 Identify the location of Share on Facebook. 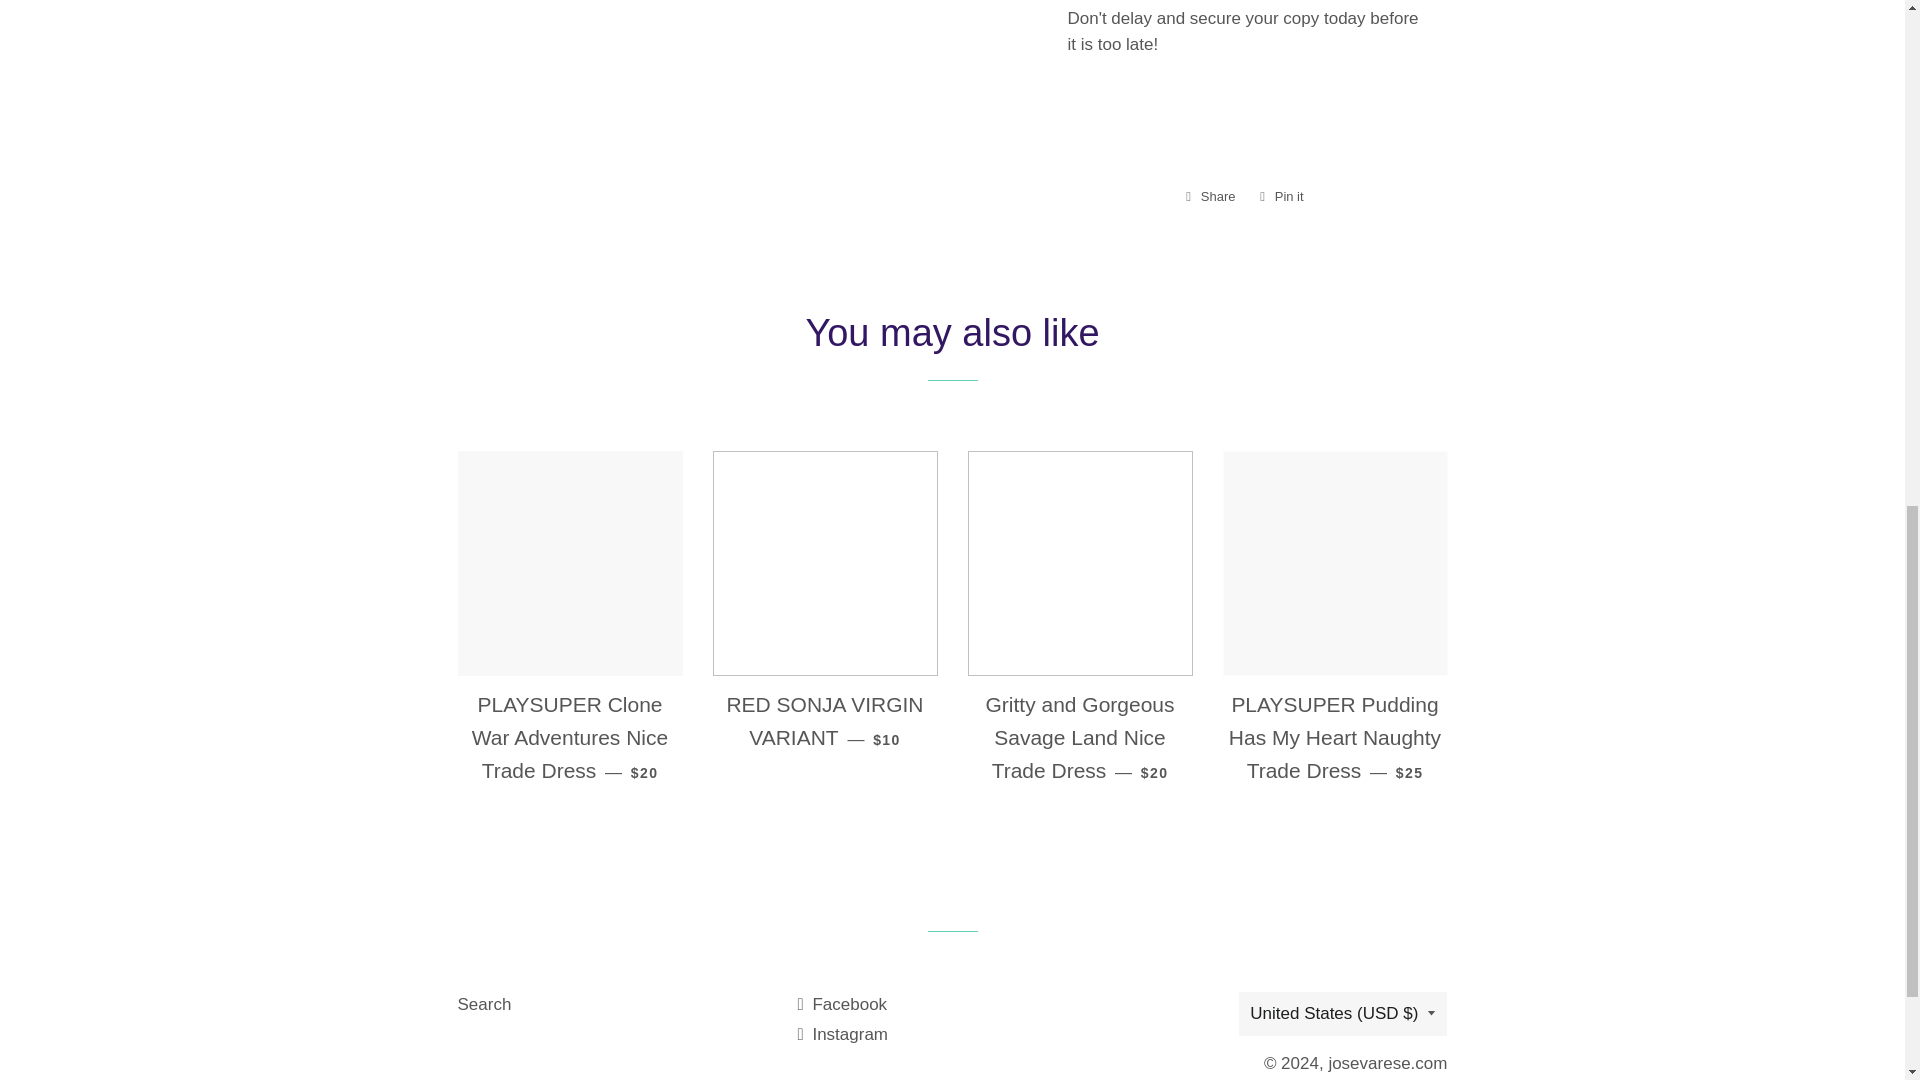
(842, 1034).